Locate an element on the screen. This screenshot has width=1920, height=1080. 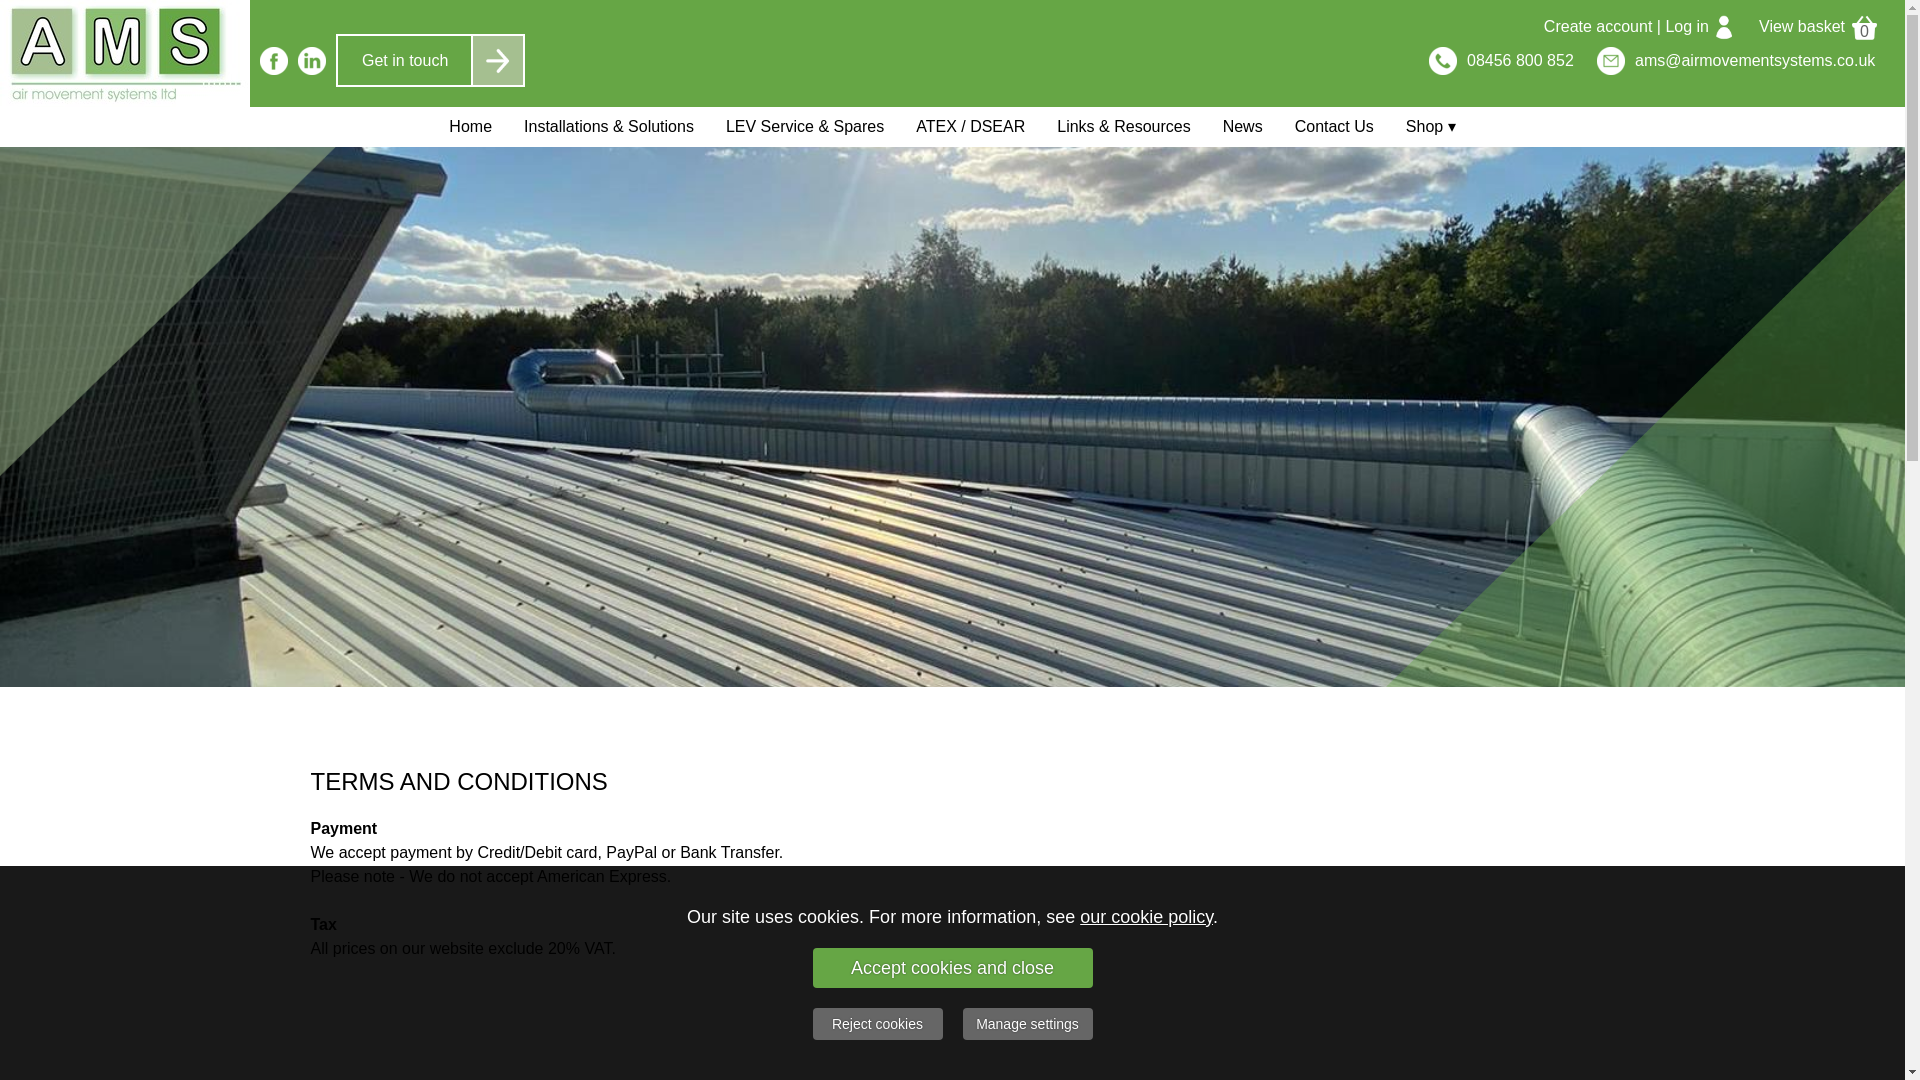
Contact Us is located at coordinates (1334, 126).